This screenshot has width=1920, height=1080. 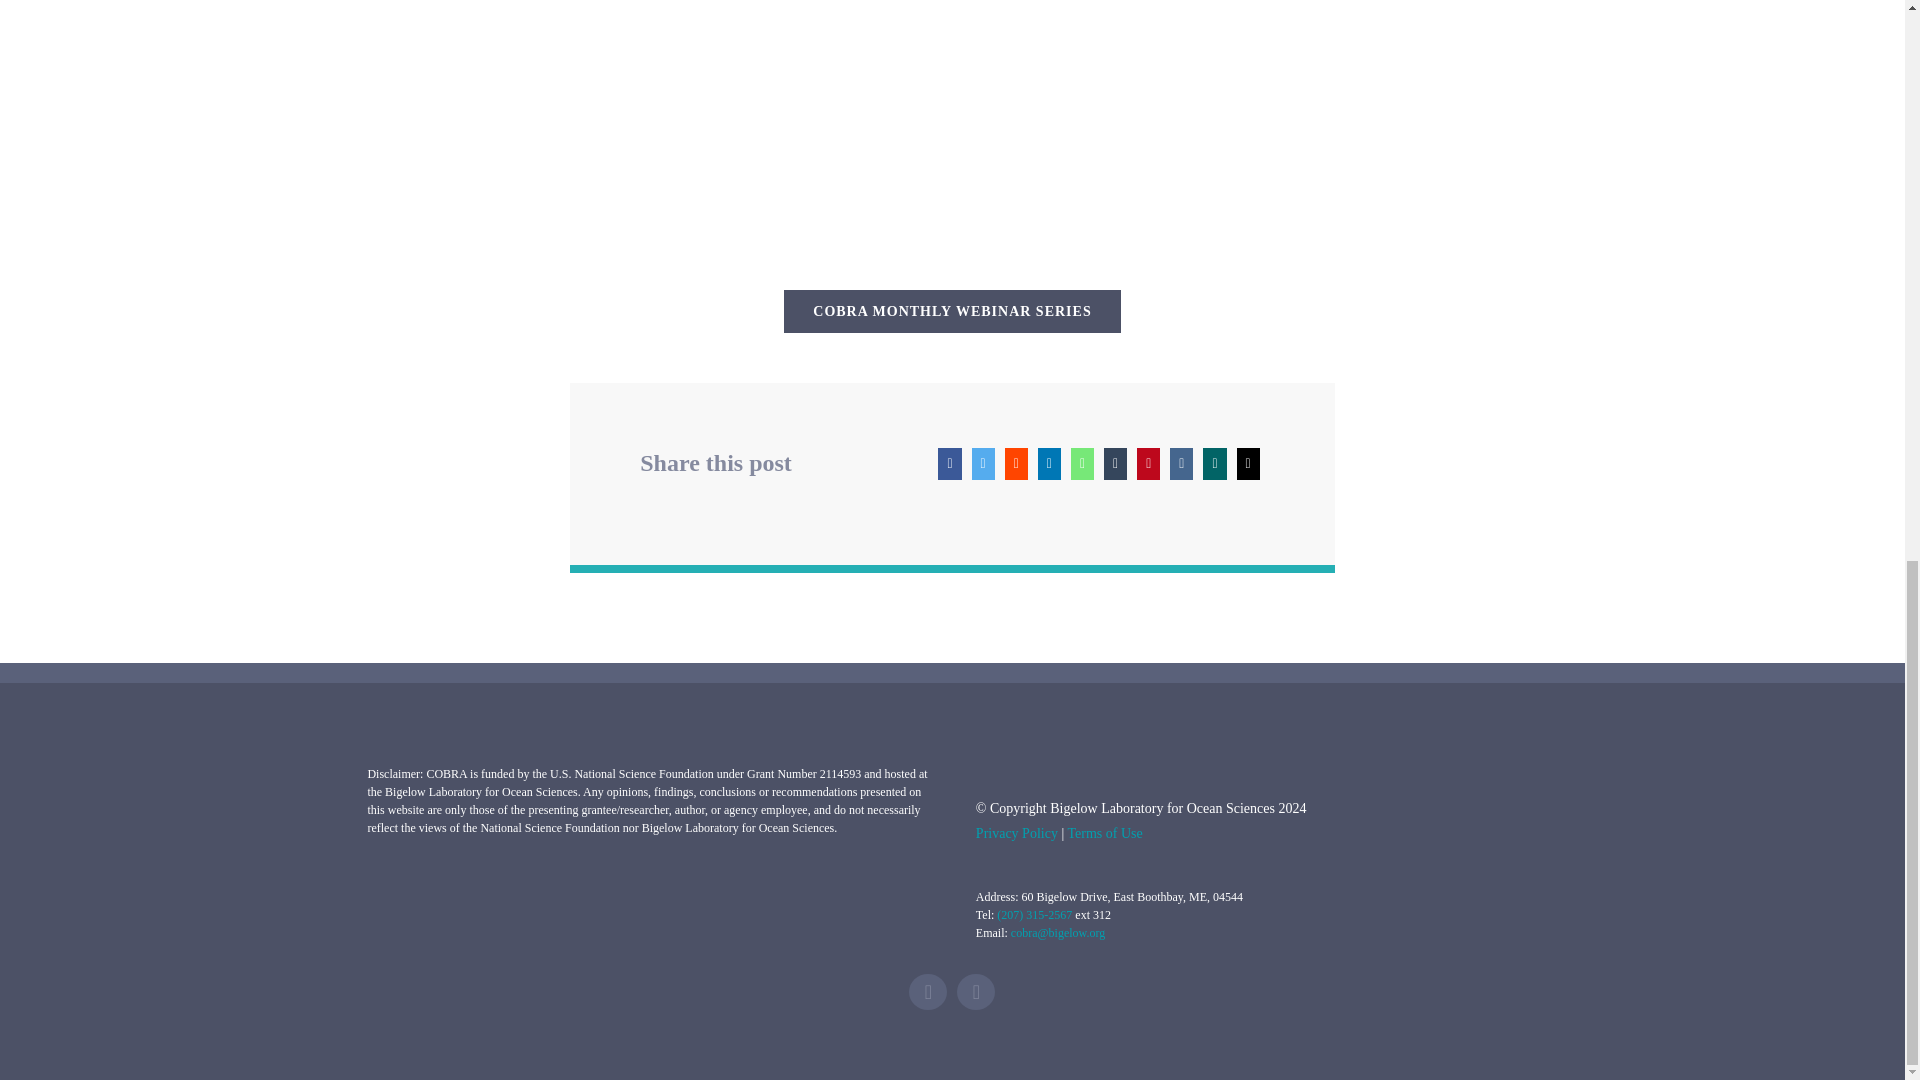 I want to click on Twitter, so click(x=984, y=463).